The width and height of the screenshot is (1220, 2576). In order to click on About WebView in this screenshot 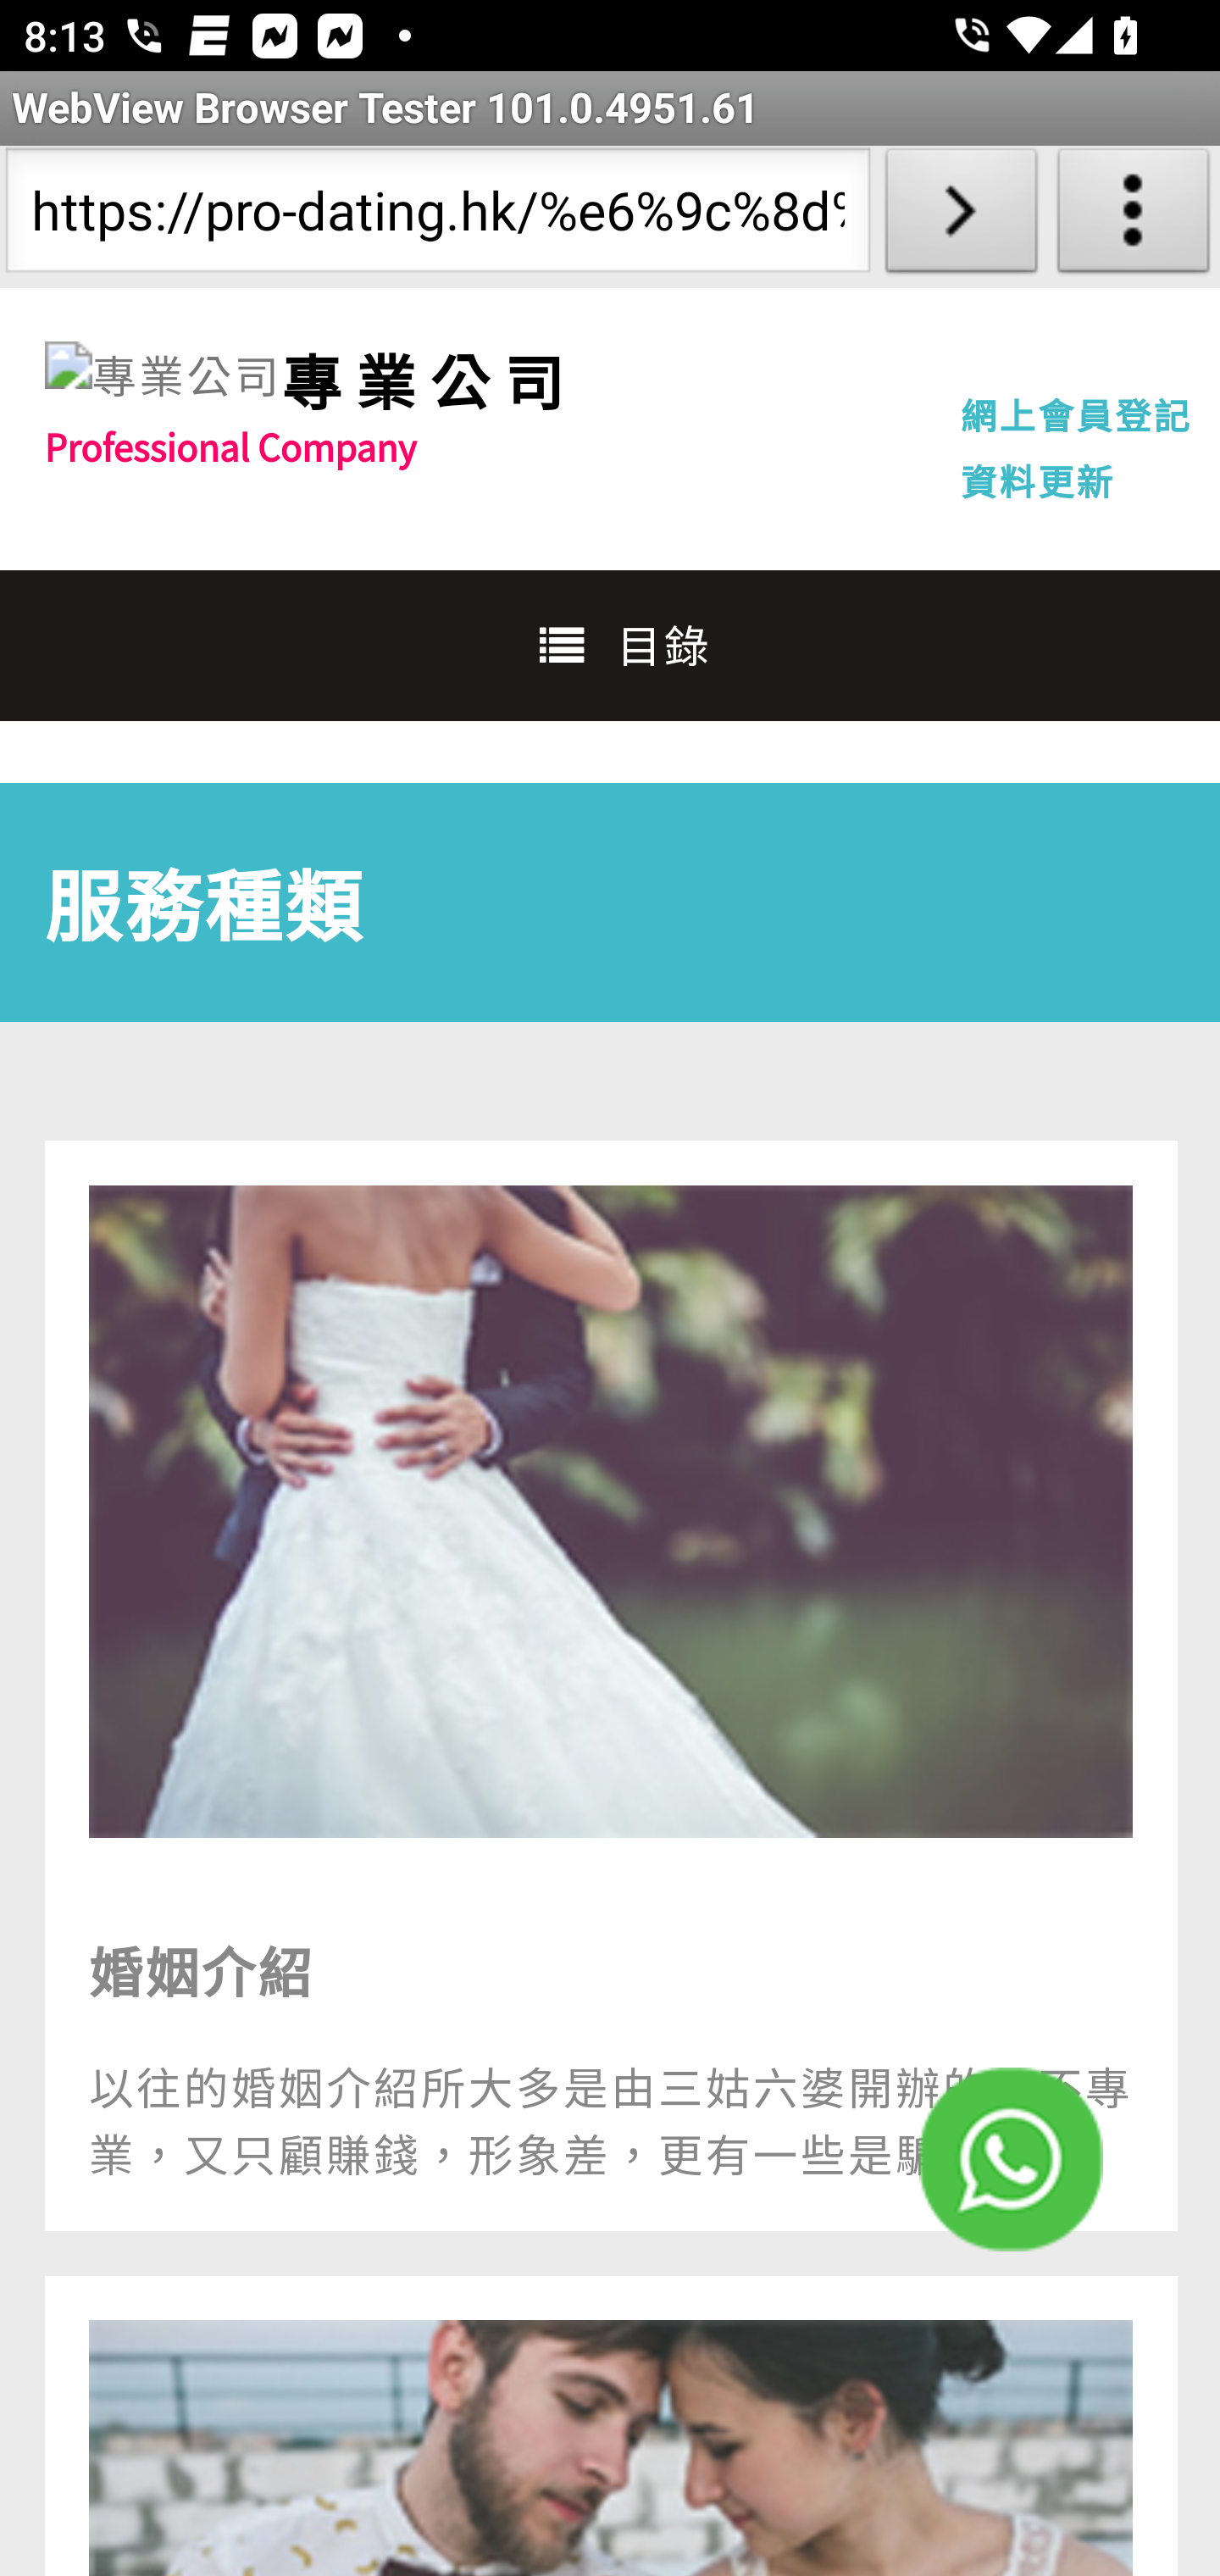, I will do `click(1134, 217)`.